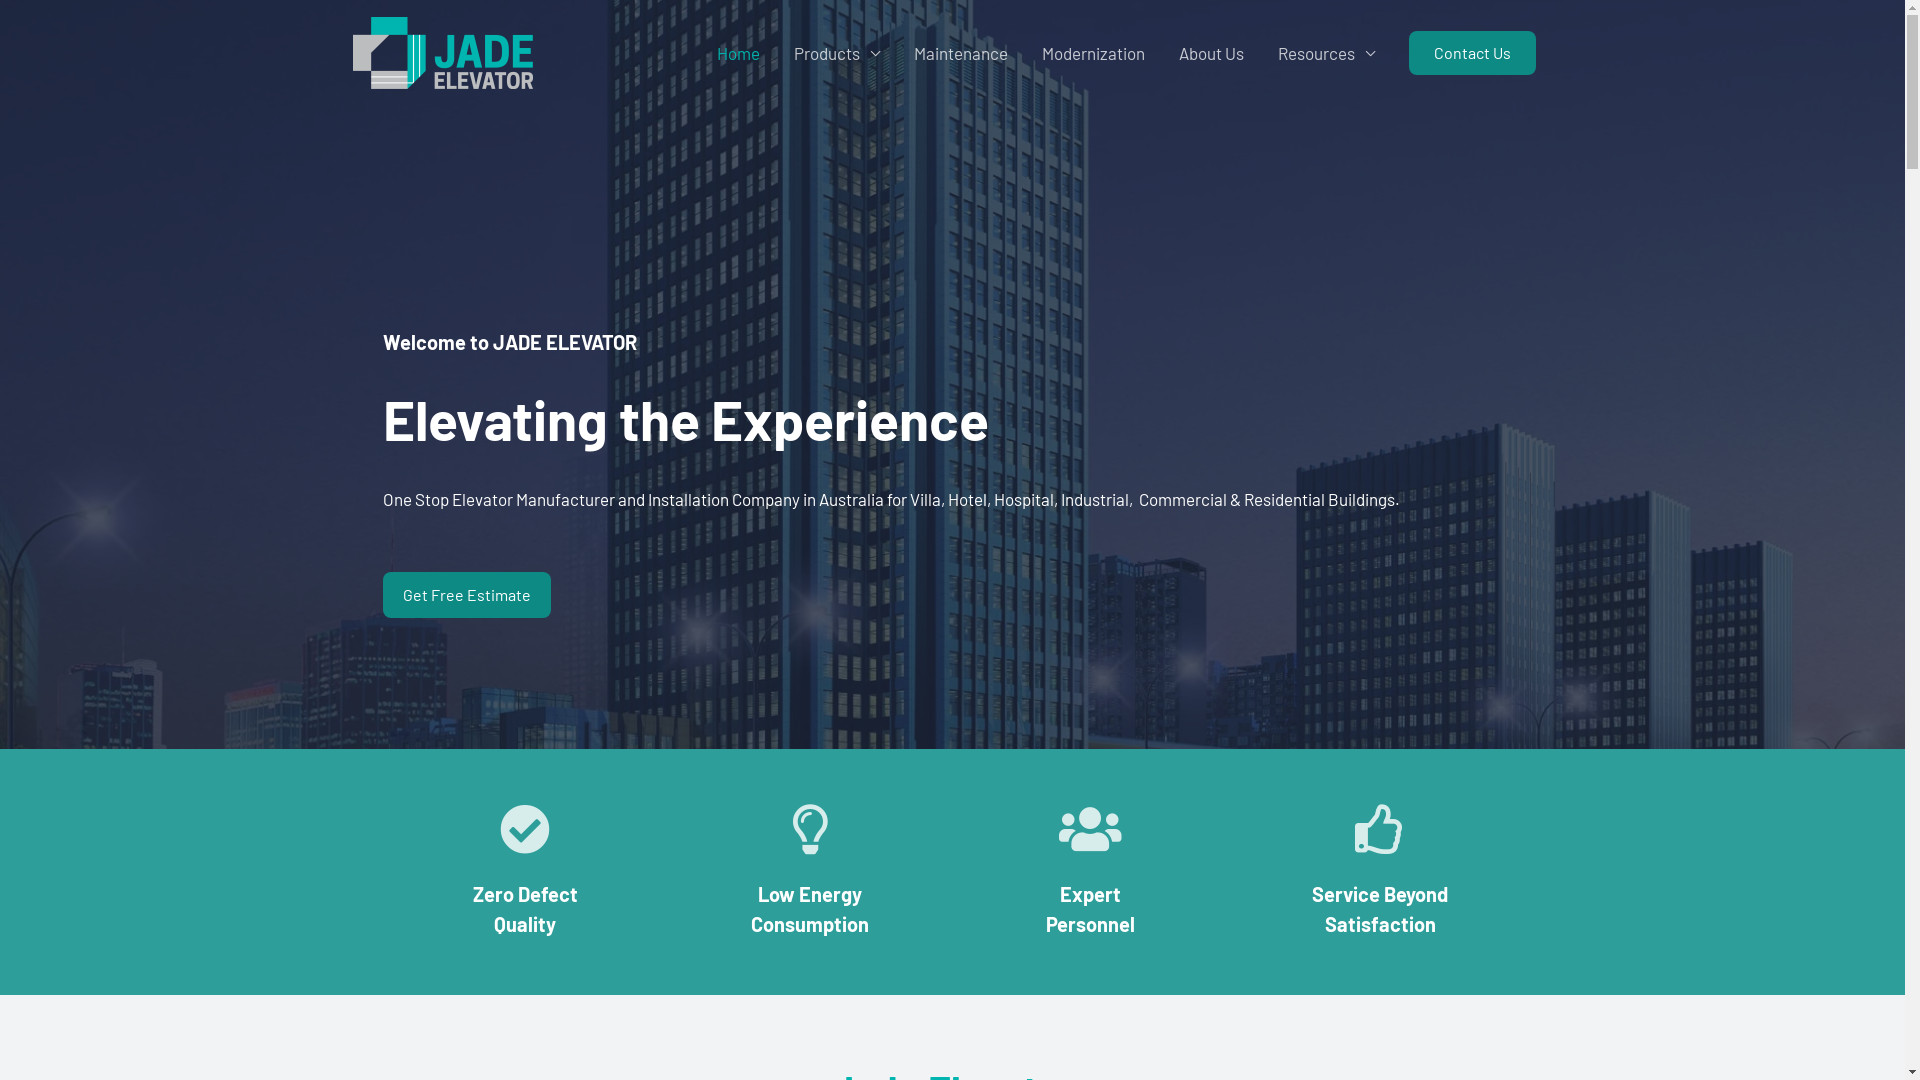 The height and width of the screenshot is (1080, 1920). I want to click on Home, so click(738, 53).